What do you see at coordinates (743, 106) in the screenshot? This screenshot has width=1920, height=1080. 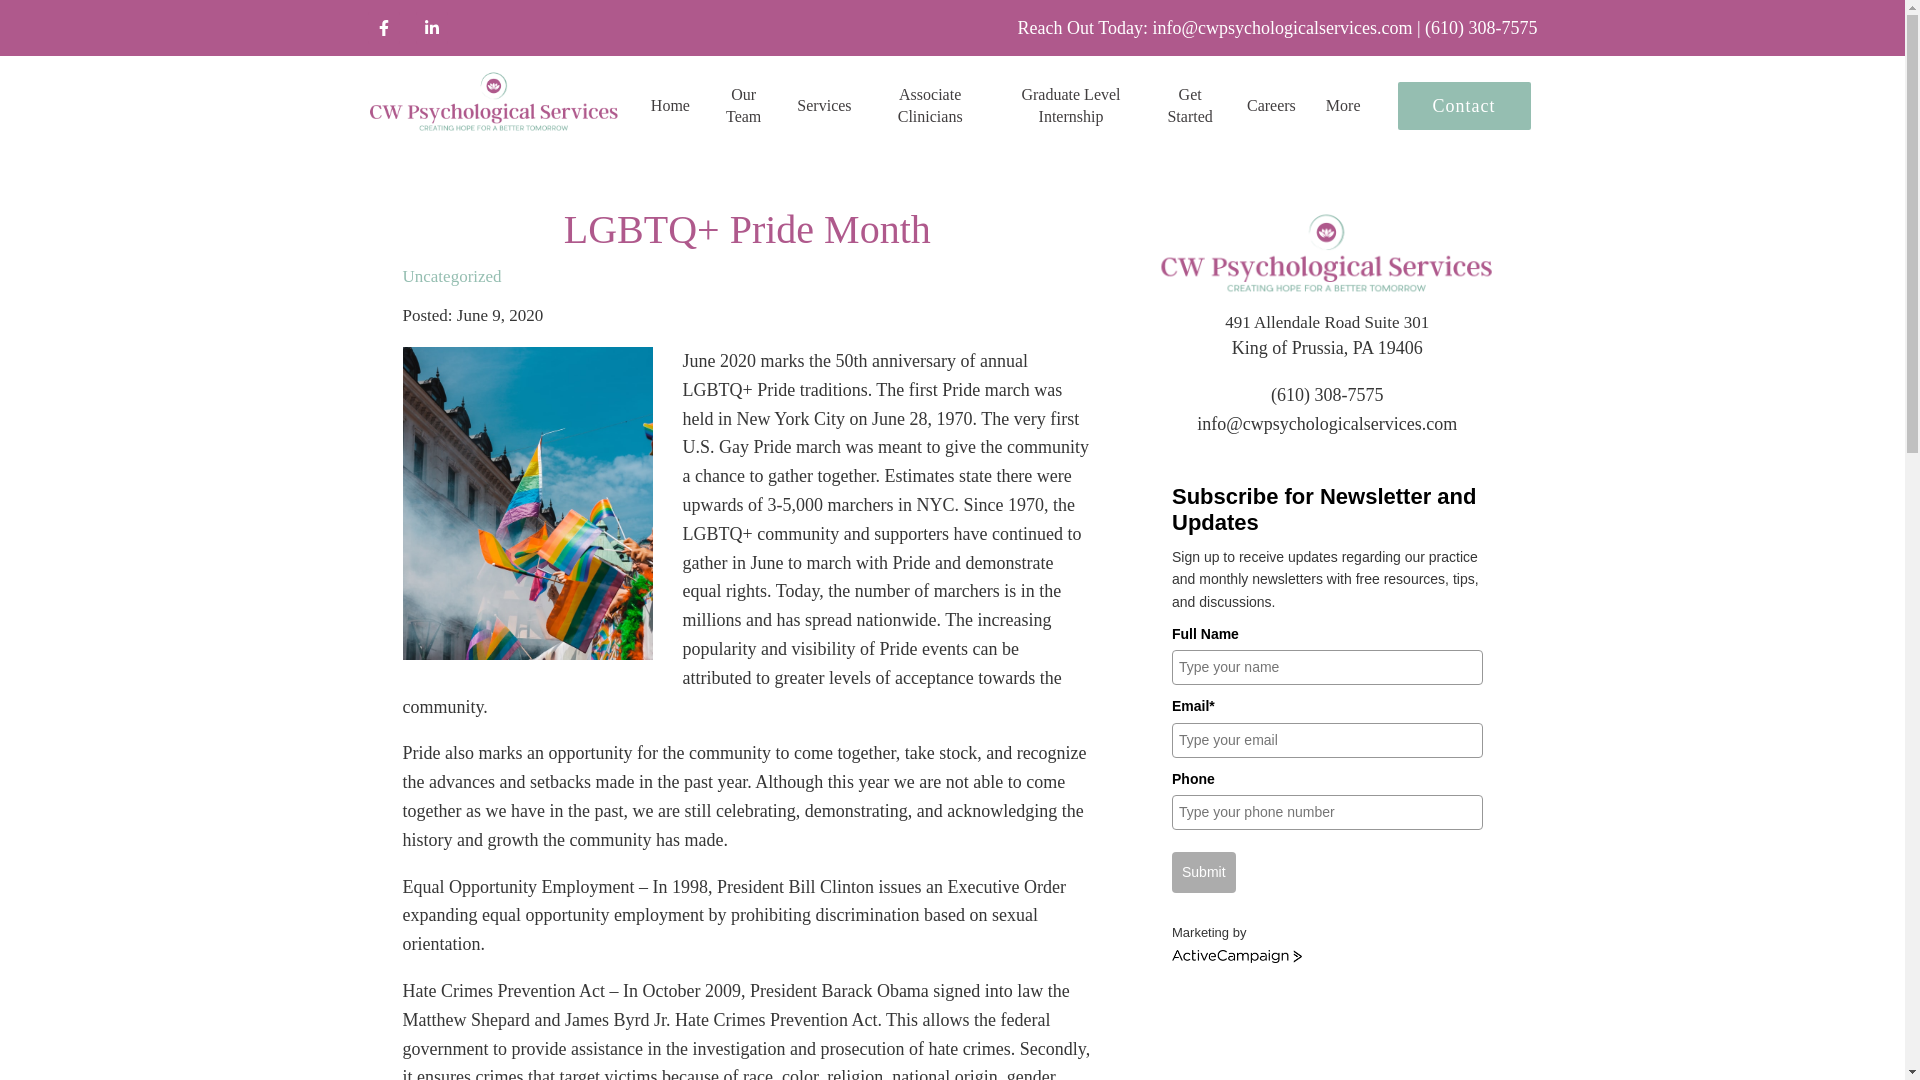 I see `Our Team` at bounding box center [743, 106].